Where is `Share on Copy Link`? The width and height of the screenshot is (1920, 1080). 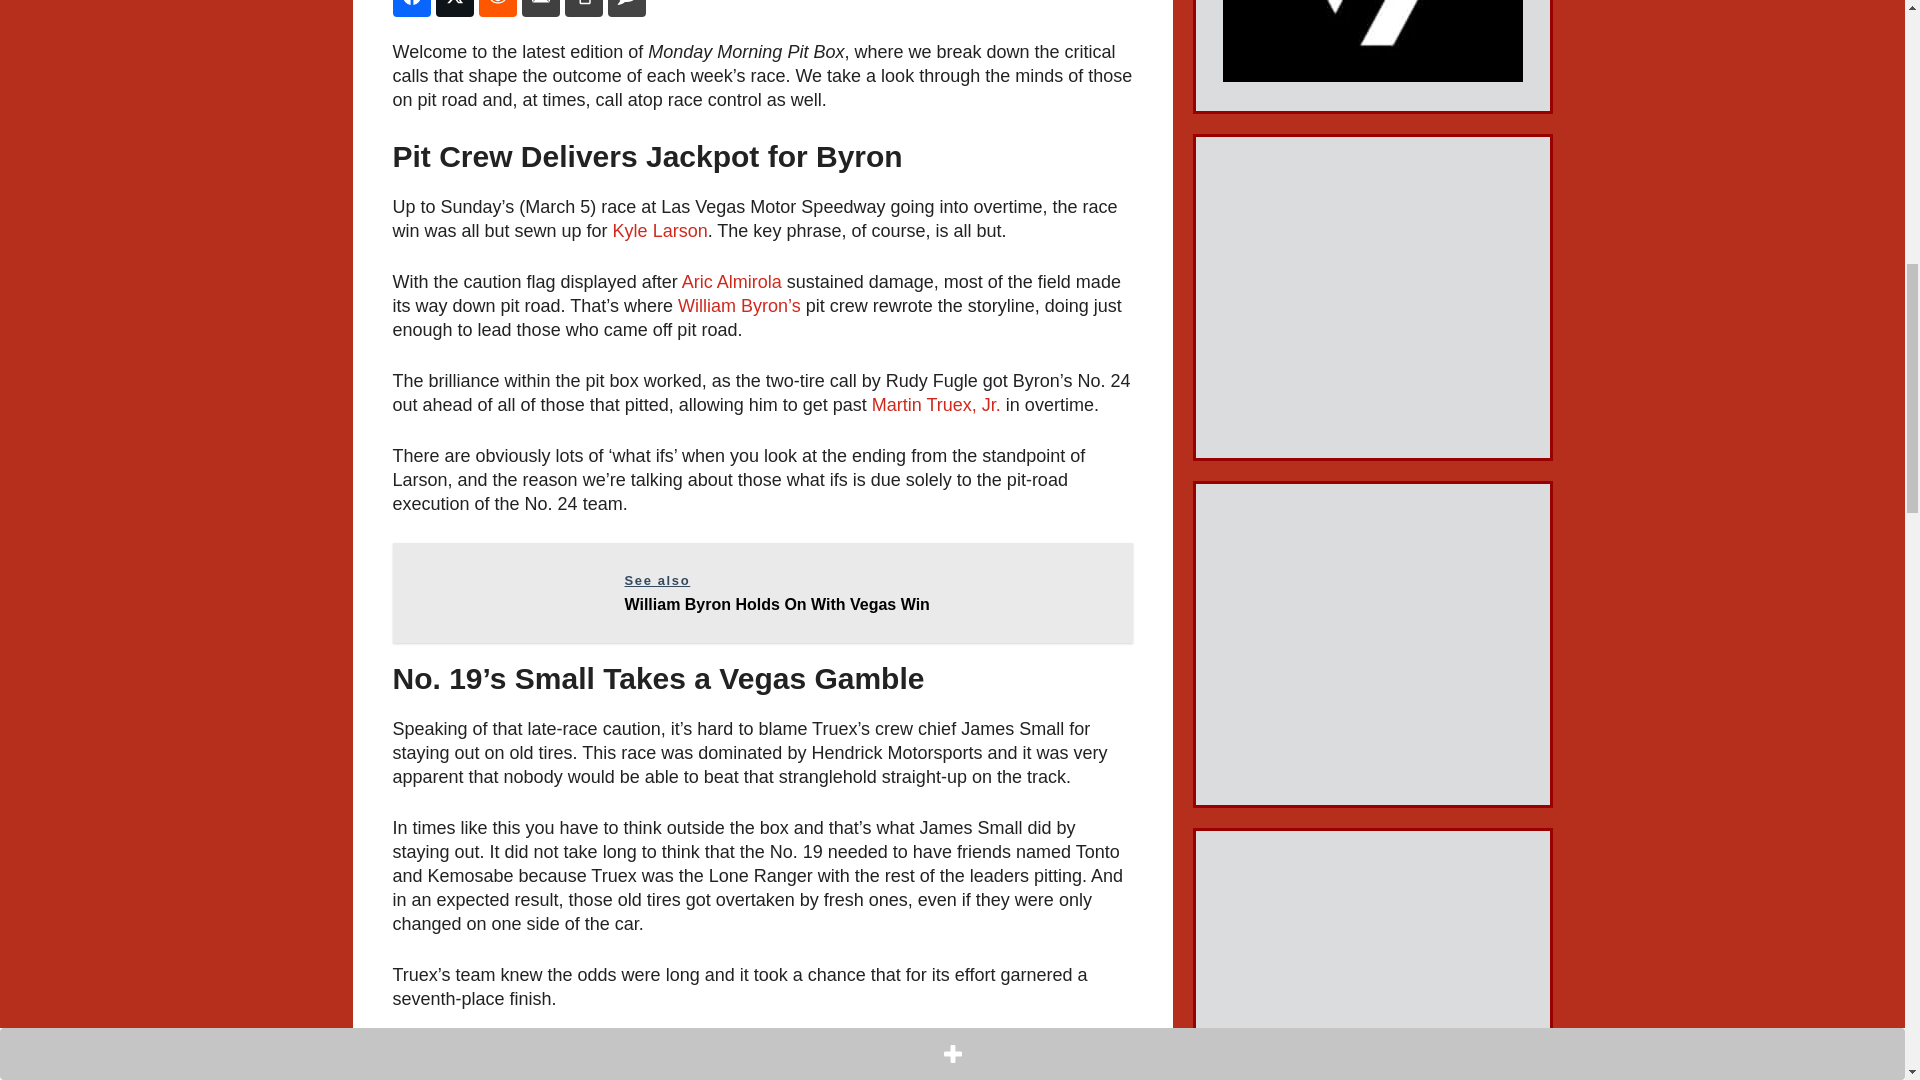 Share on Copy Link is located at coordinates (583, 8).